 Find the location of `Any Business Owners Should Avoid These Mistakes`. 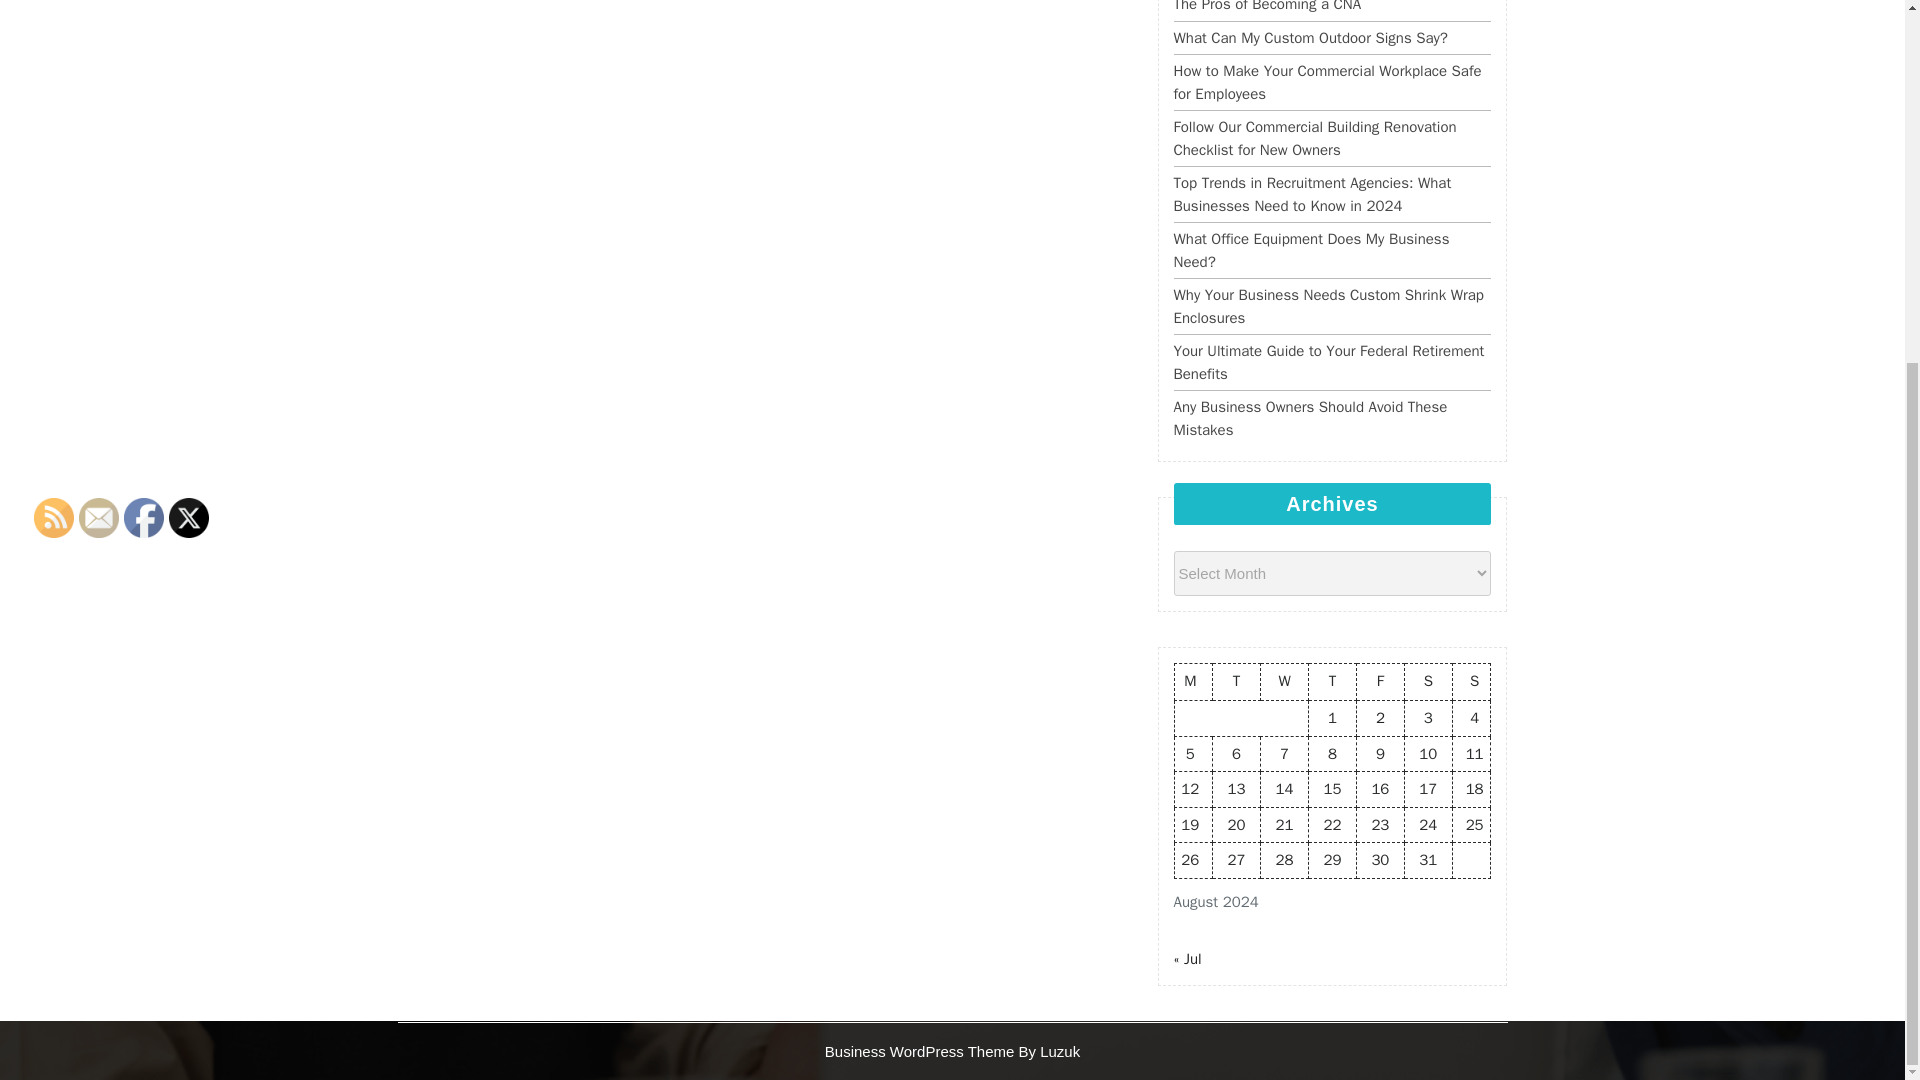

Any Business Owners Should Avoid These Mistakes is located at coordinates (1310, 418).